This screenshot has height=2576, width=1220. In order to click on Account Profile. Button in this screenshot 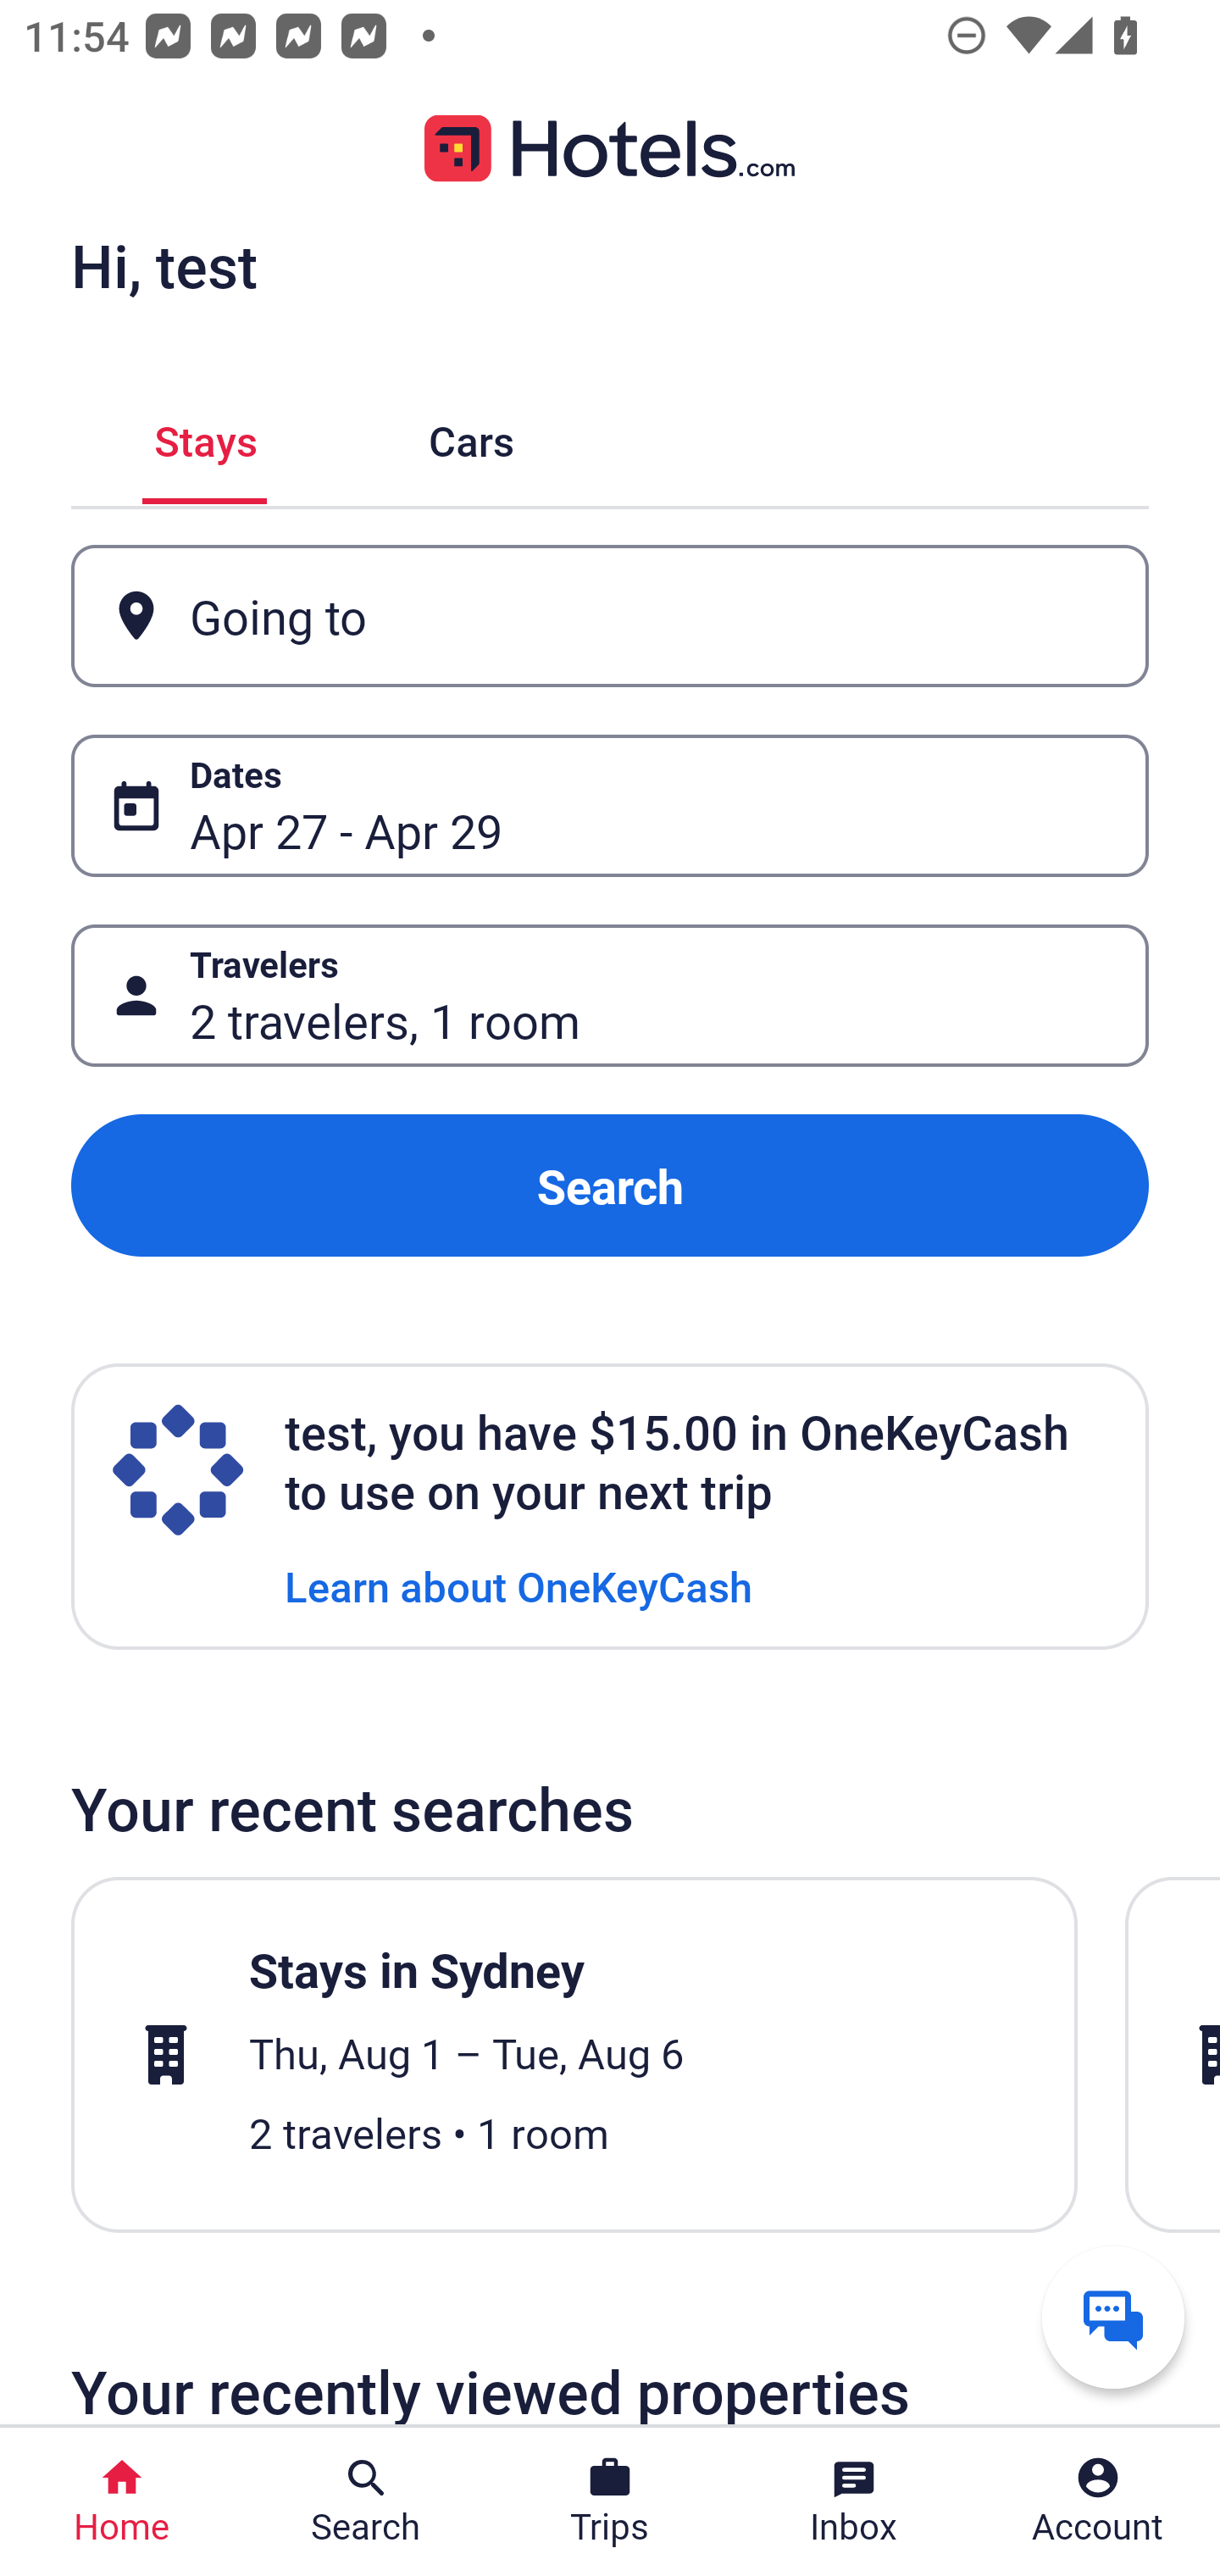, I will do `click(1098, 2501)`.